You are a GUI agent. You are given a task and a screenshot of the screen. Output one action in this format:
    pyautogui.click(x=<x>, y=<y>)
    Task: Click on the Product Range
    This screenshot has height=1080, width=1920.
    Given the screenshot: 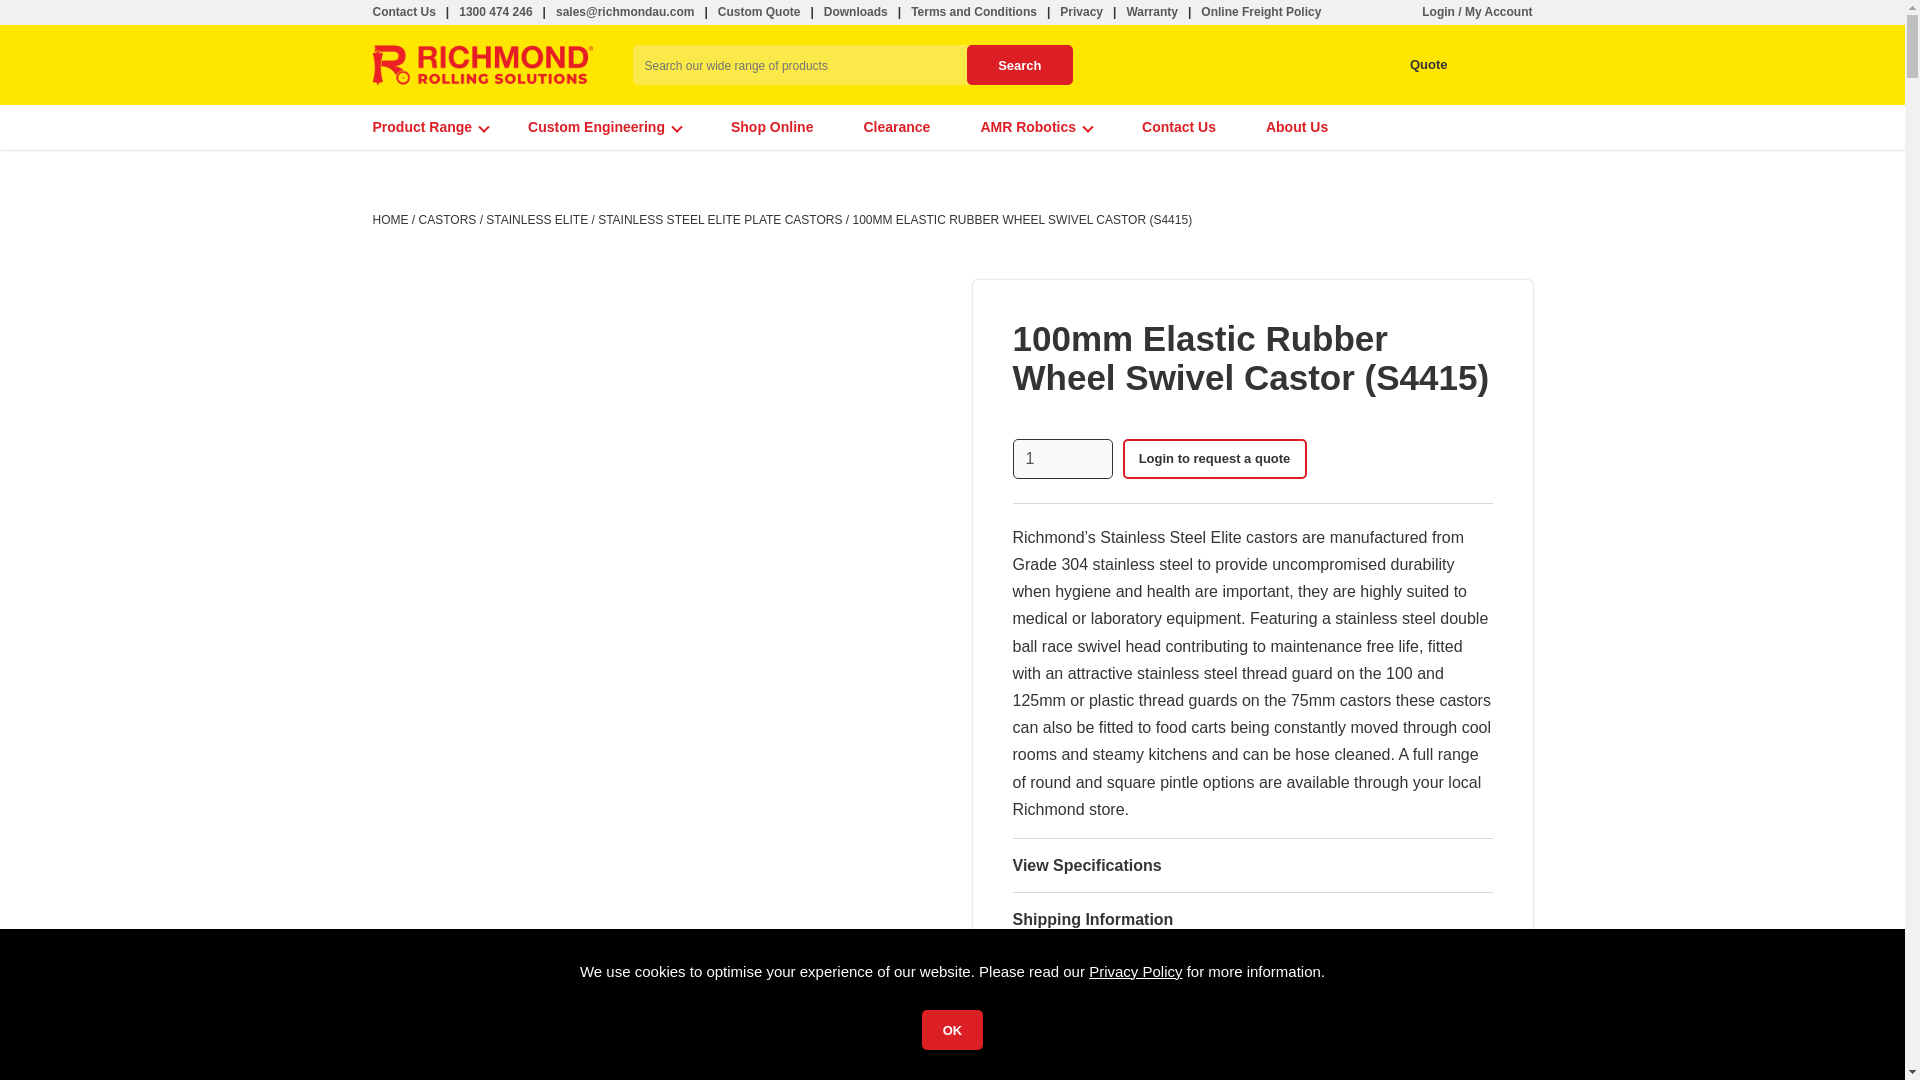 What is the action you would take?
    pyautogui.click(x=430, y=127)
    